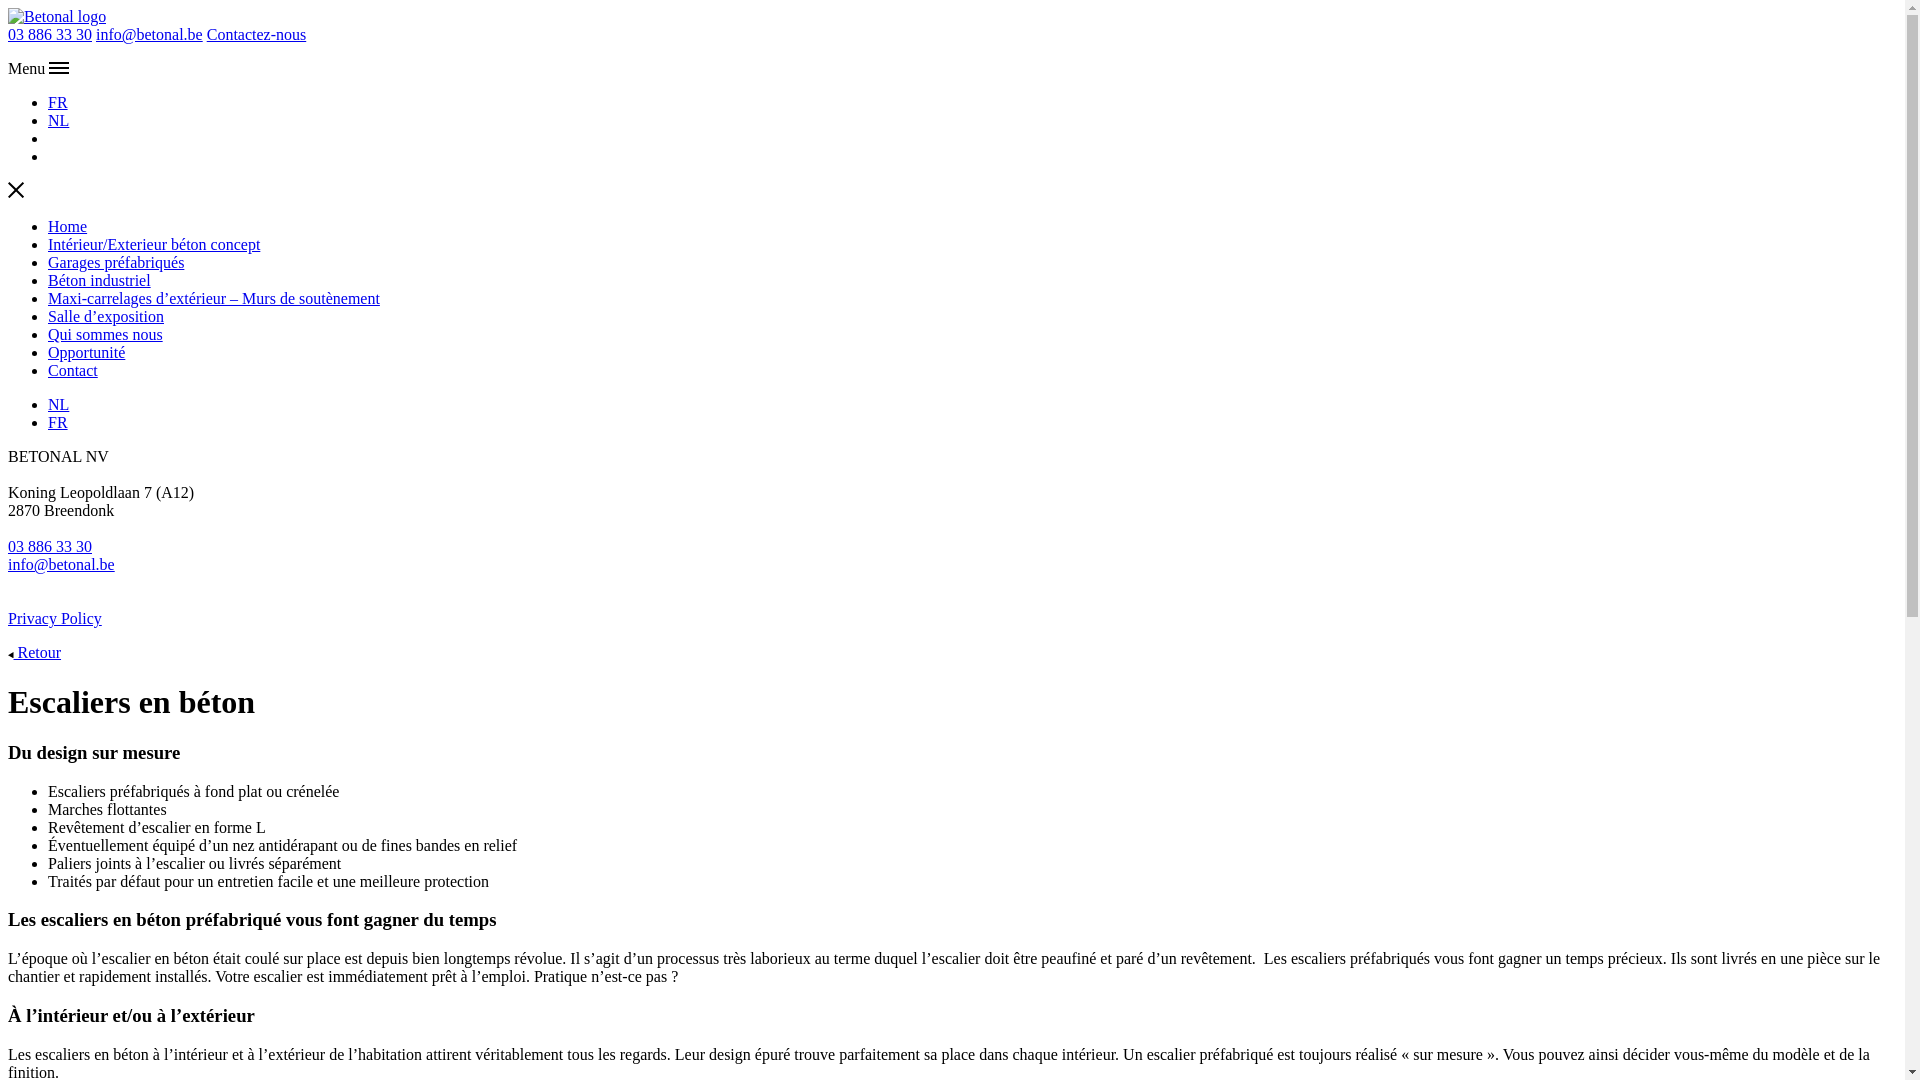 The height and width of the screenshot is (1080, 1920). I want to click on FR, so click(58, 102).